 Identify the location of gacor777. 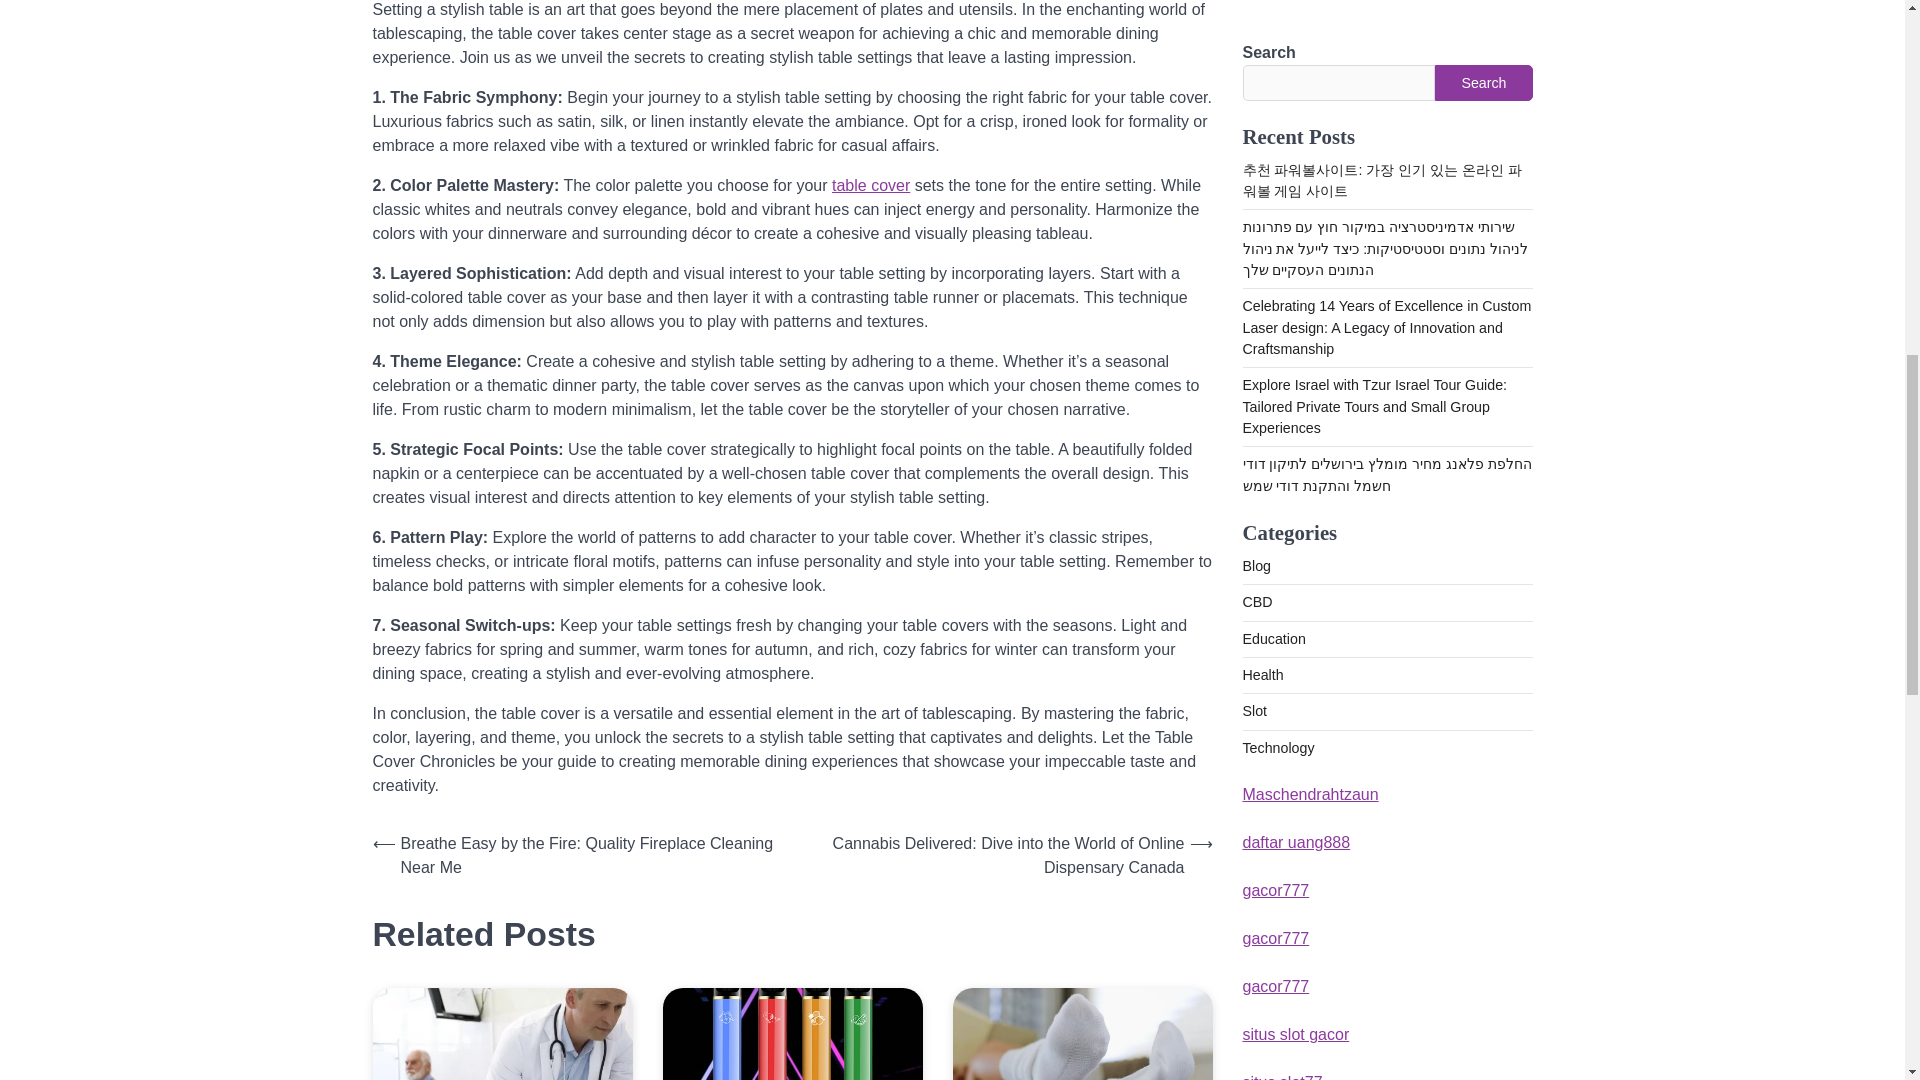
(1276, 44).